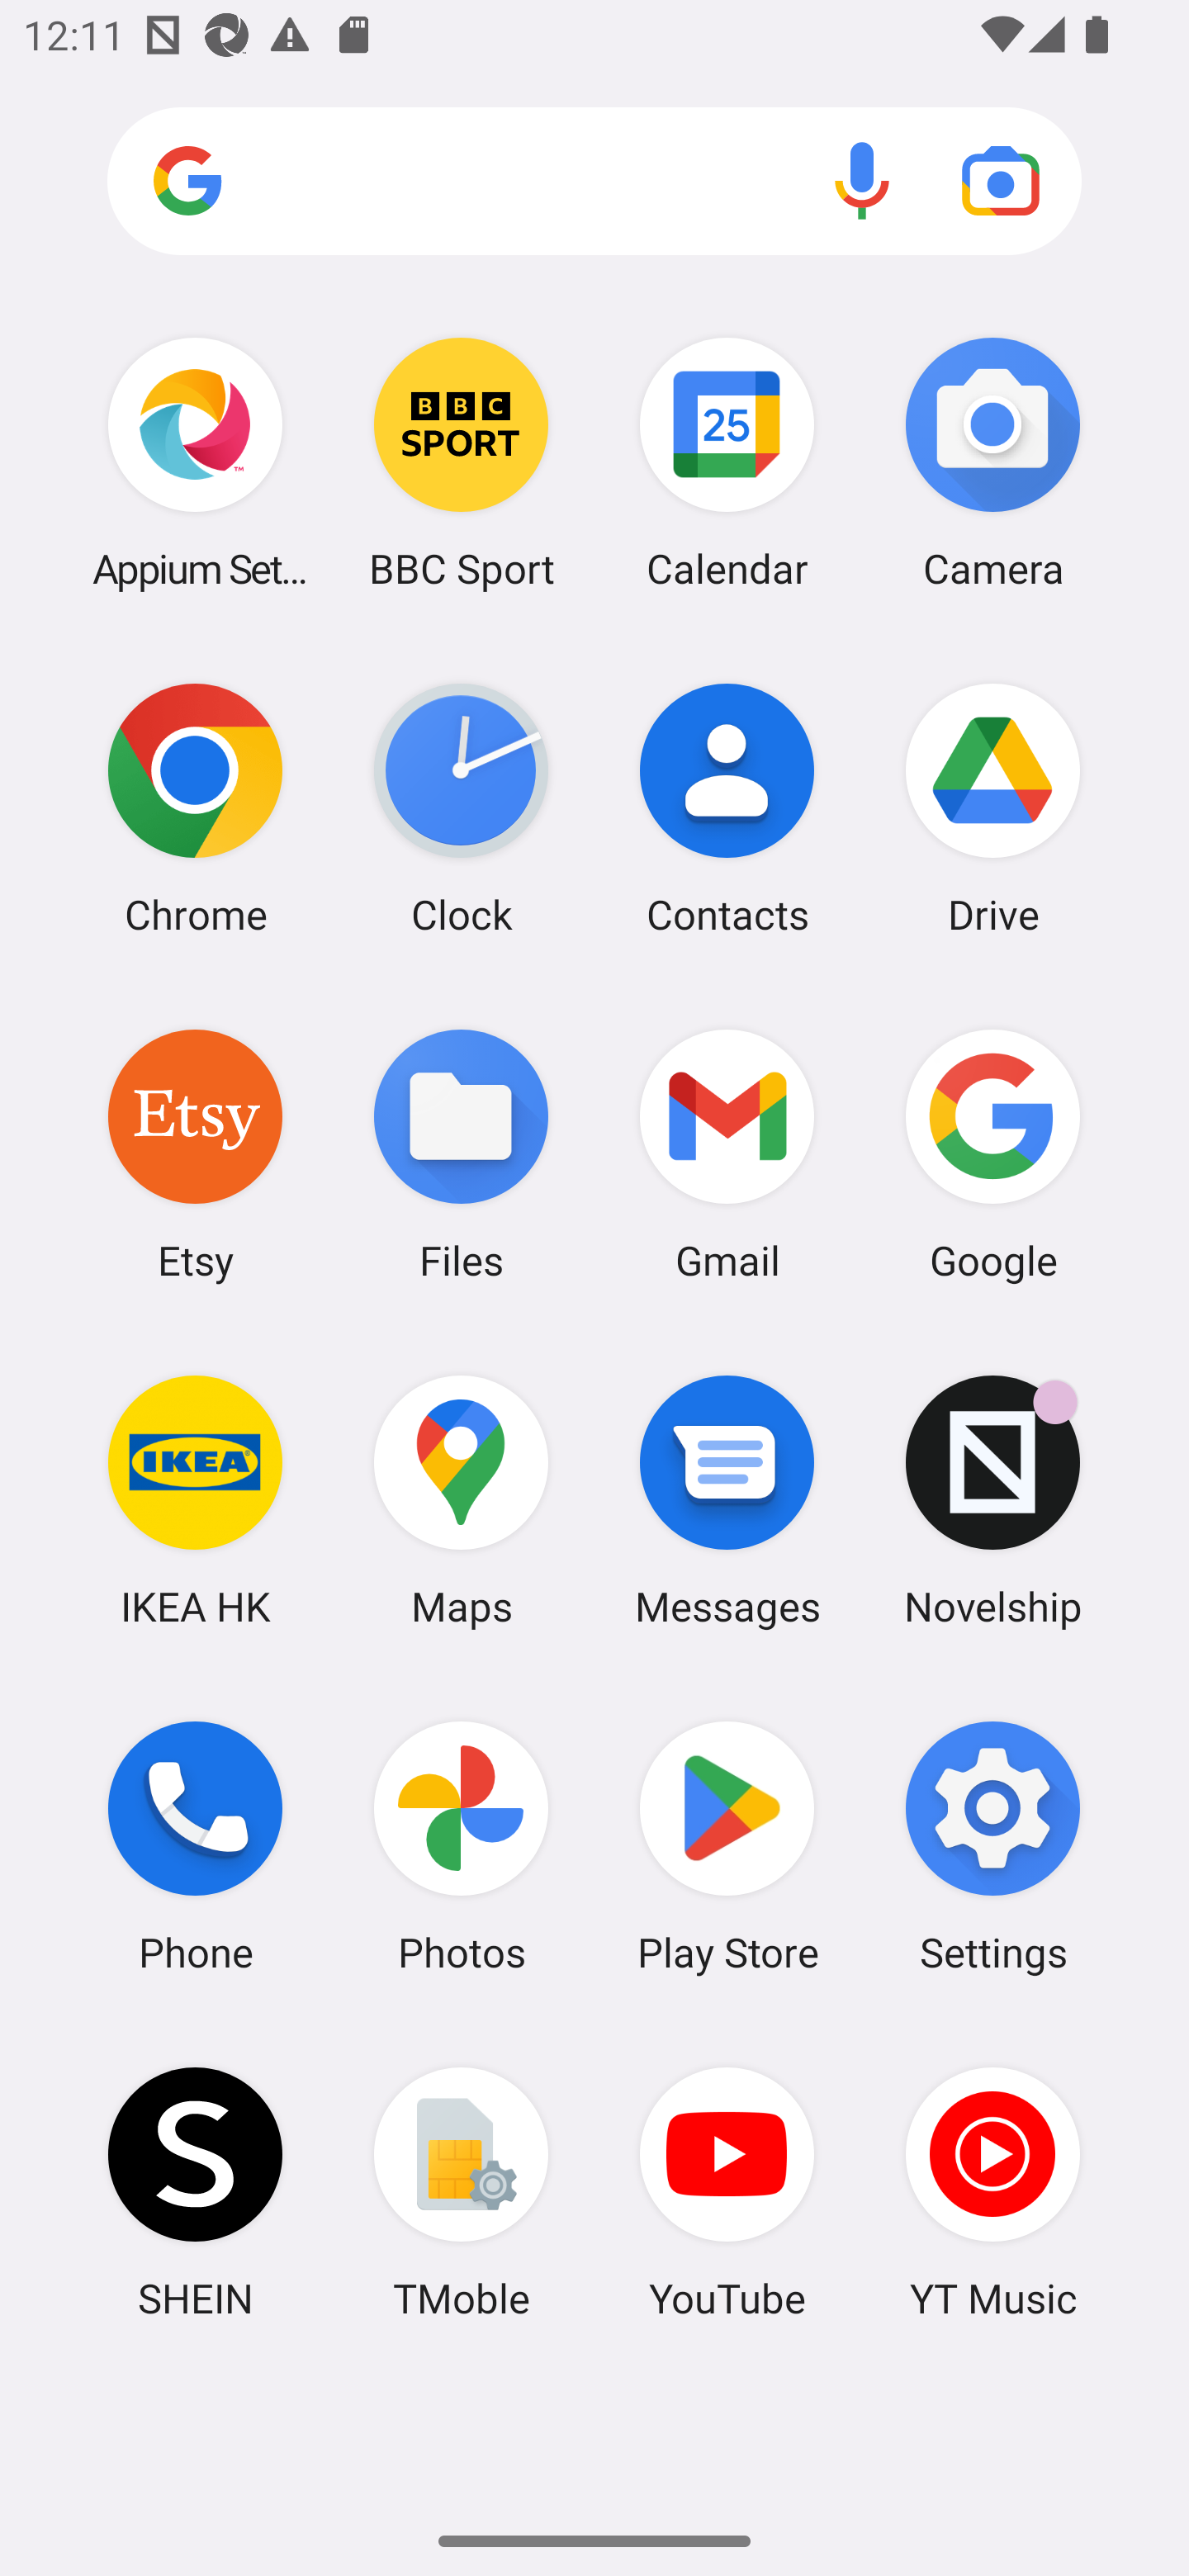  I want to click on Files, so click(461, 1153).